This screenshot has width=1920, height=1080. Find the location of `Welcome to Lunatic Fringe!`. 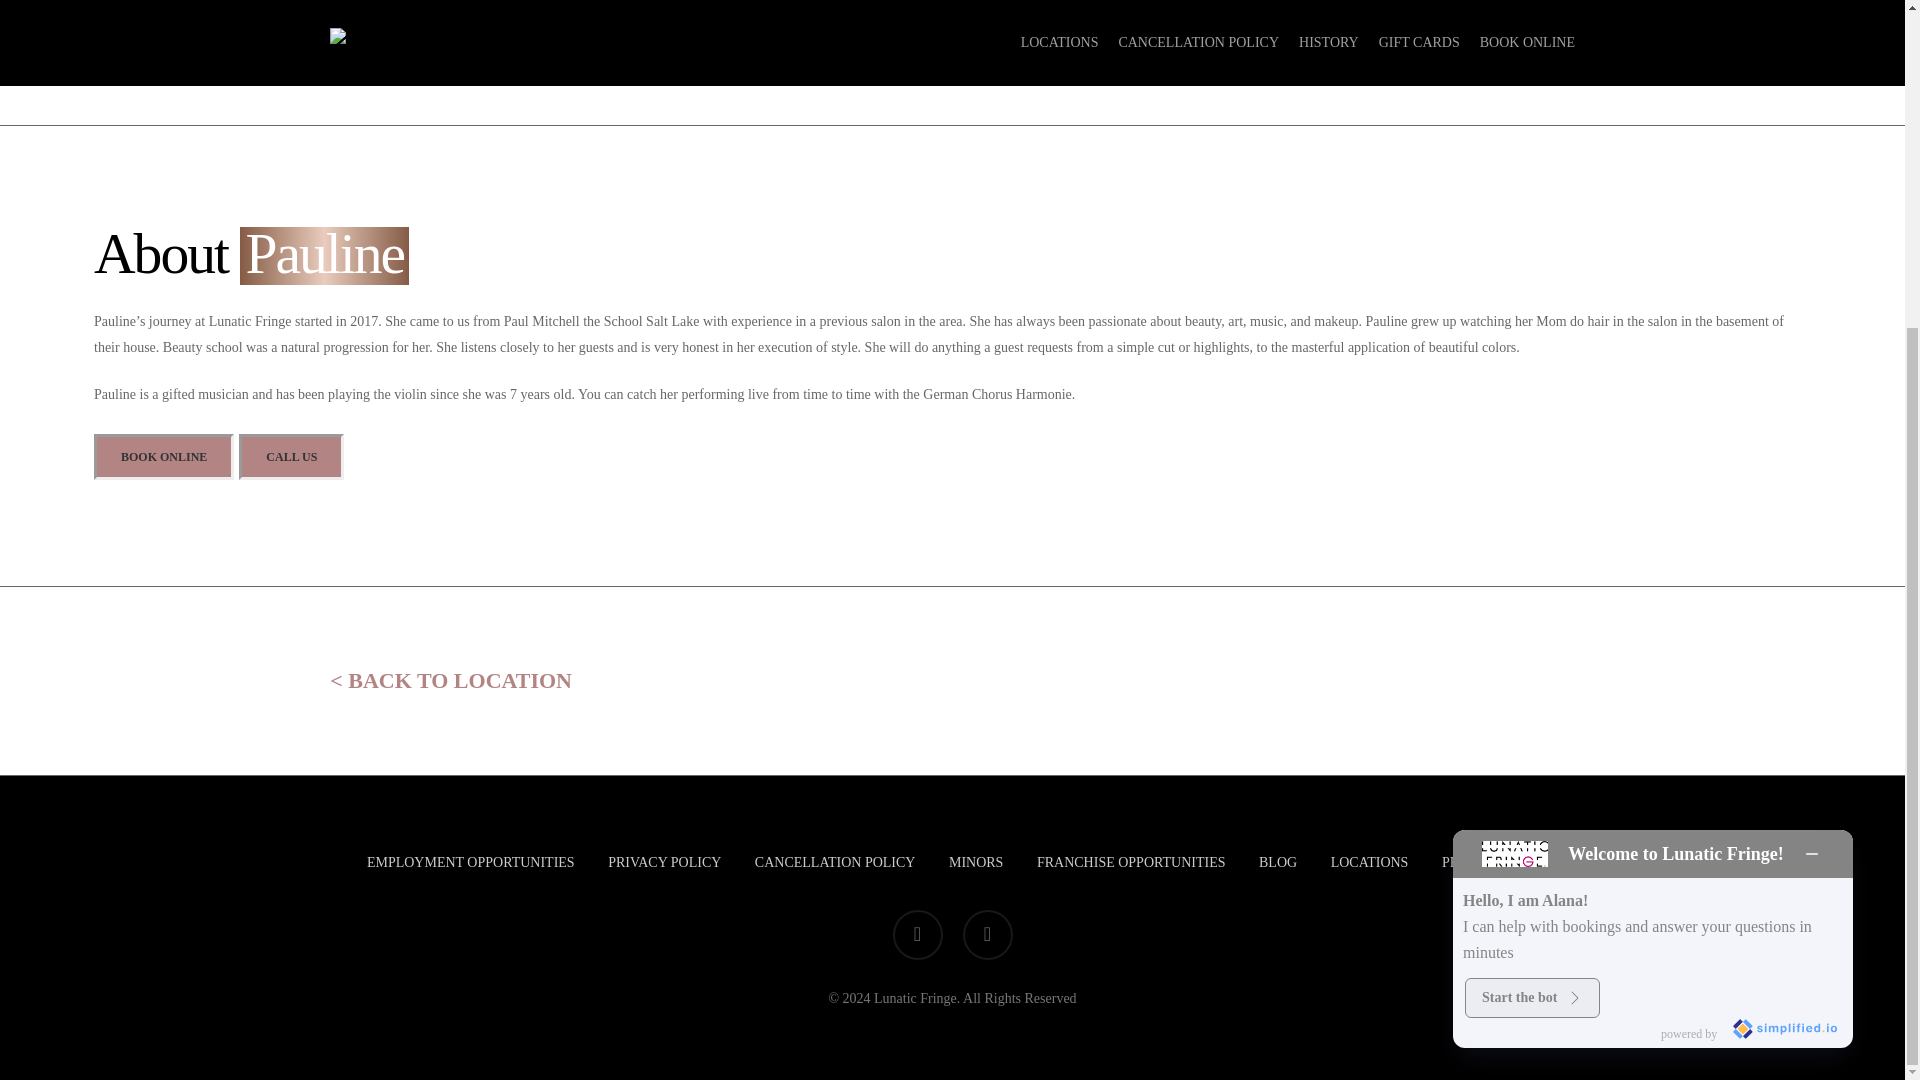

Welcome to Lunatic Fringe! is located at coordinates (1676, 395).